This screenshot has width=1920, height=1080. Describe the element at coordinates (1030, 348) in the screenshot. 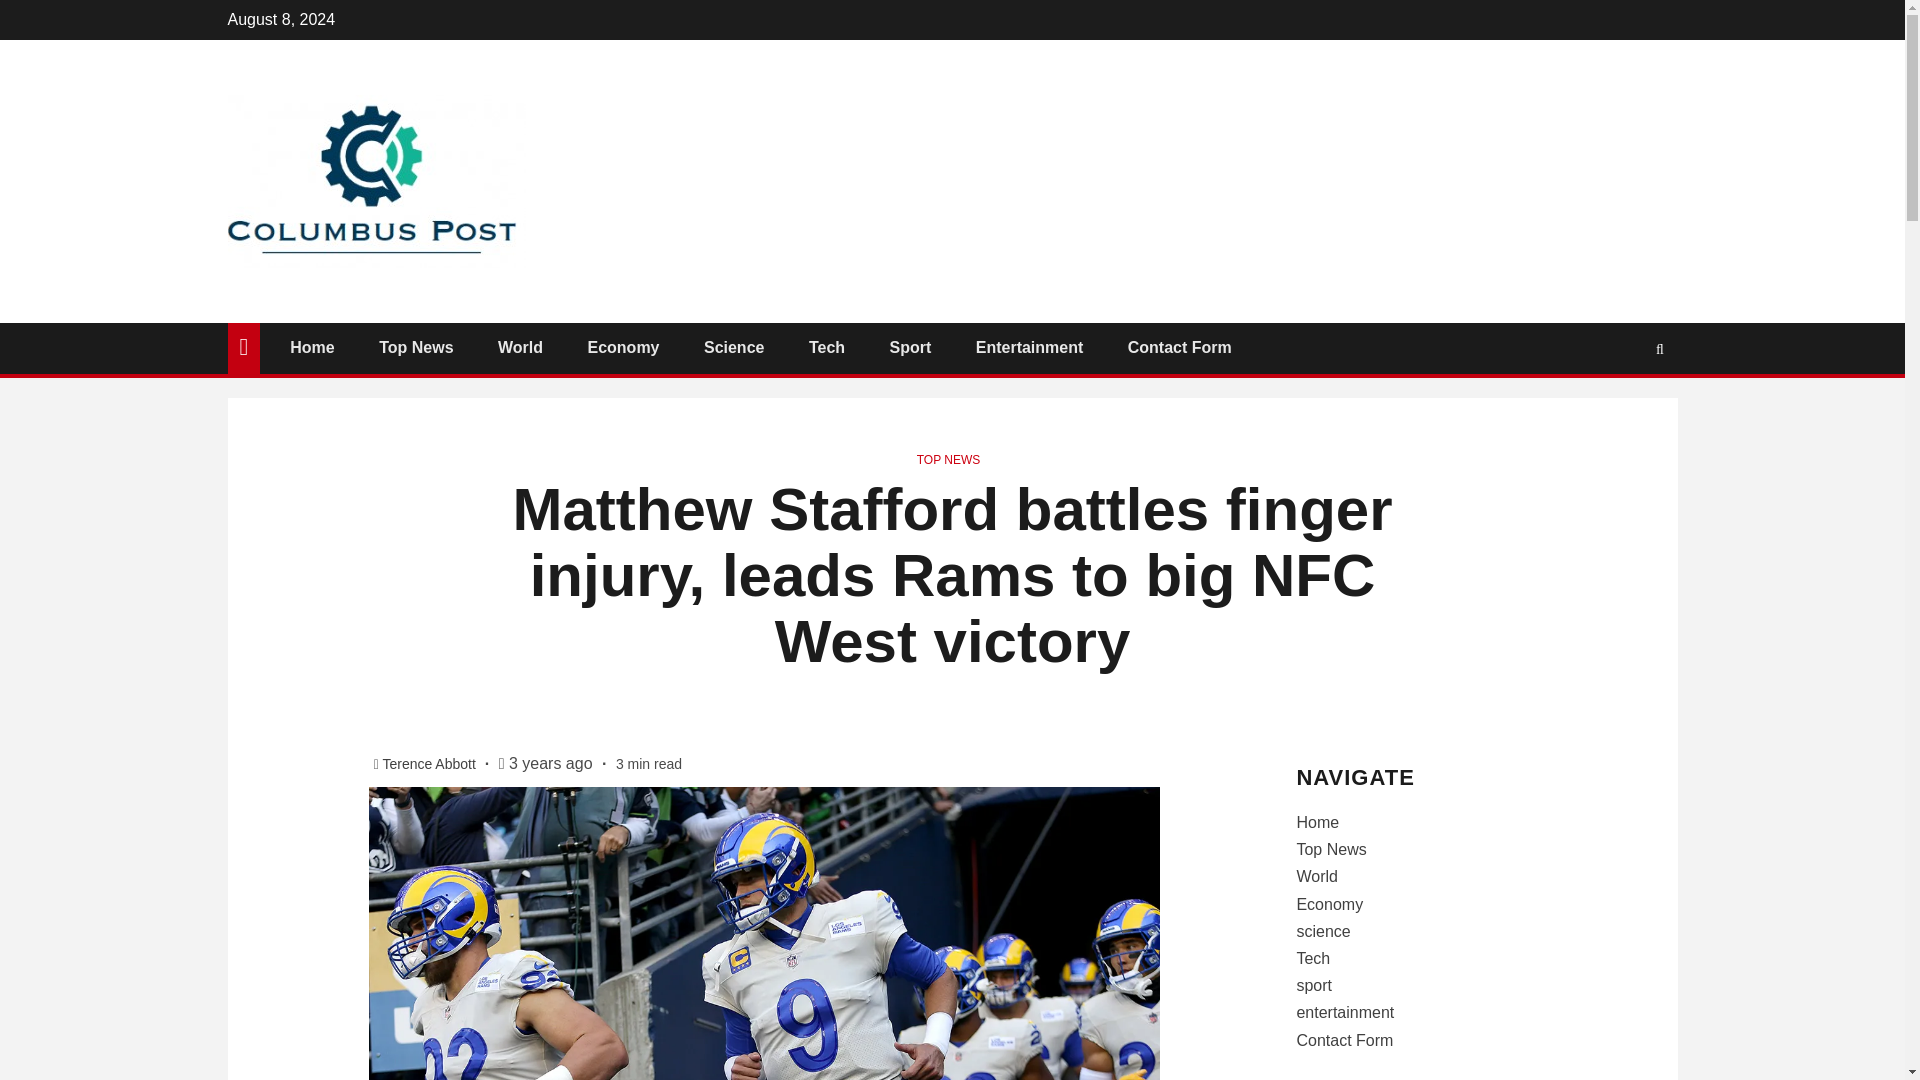

I see `Entertainment` at that location.